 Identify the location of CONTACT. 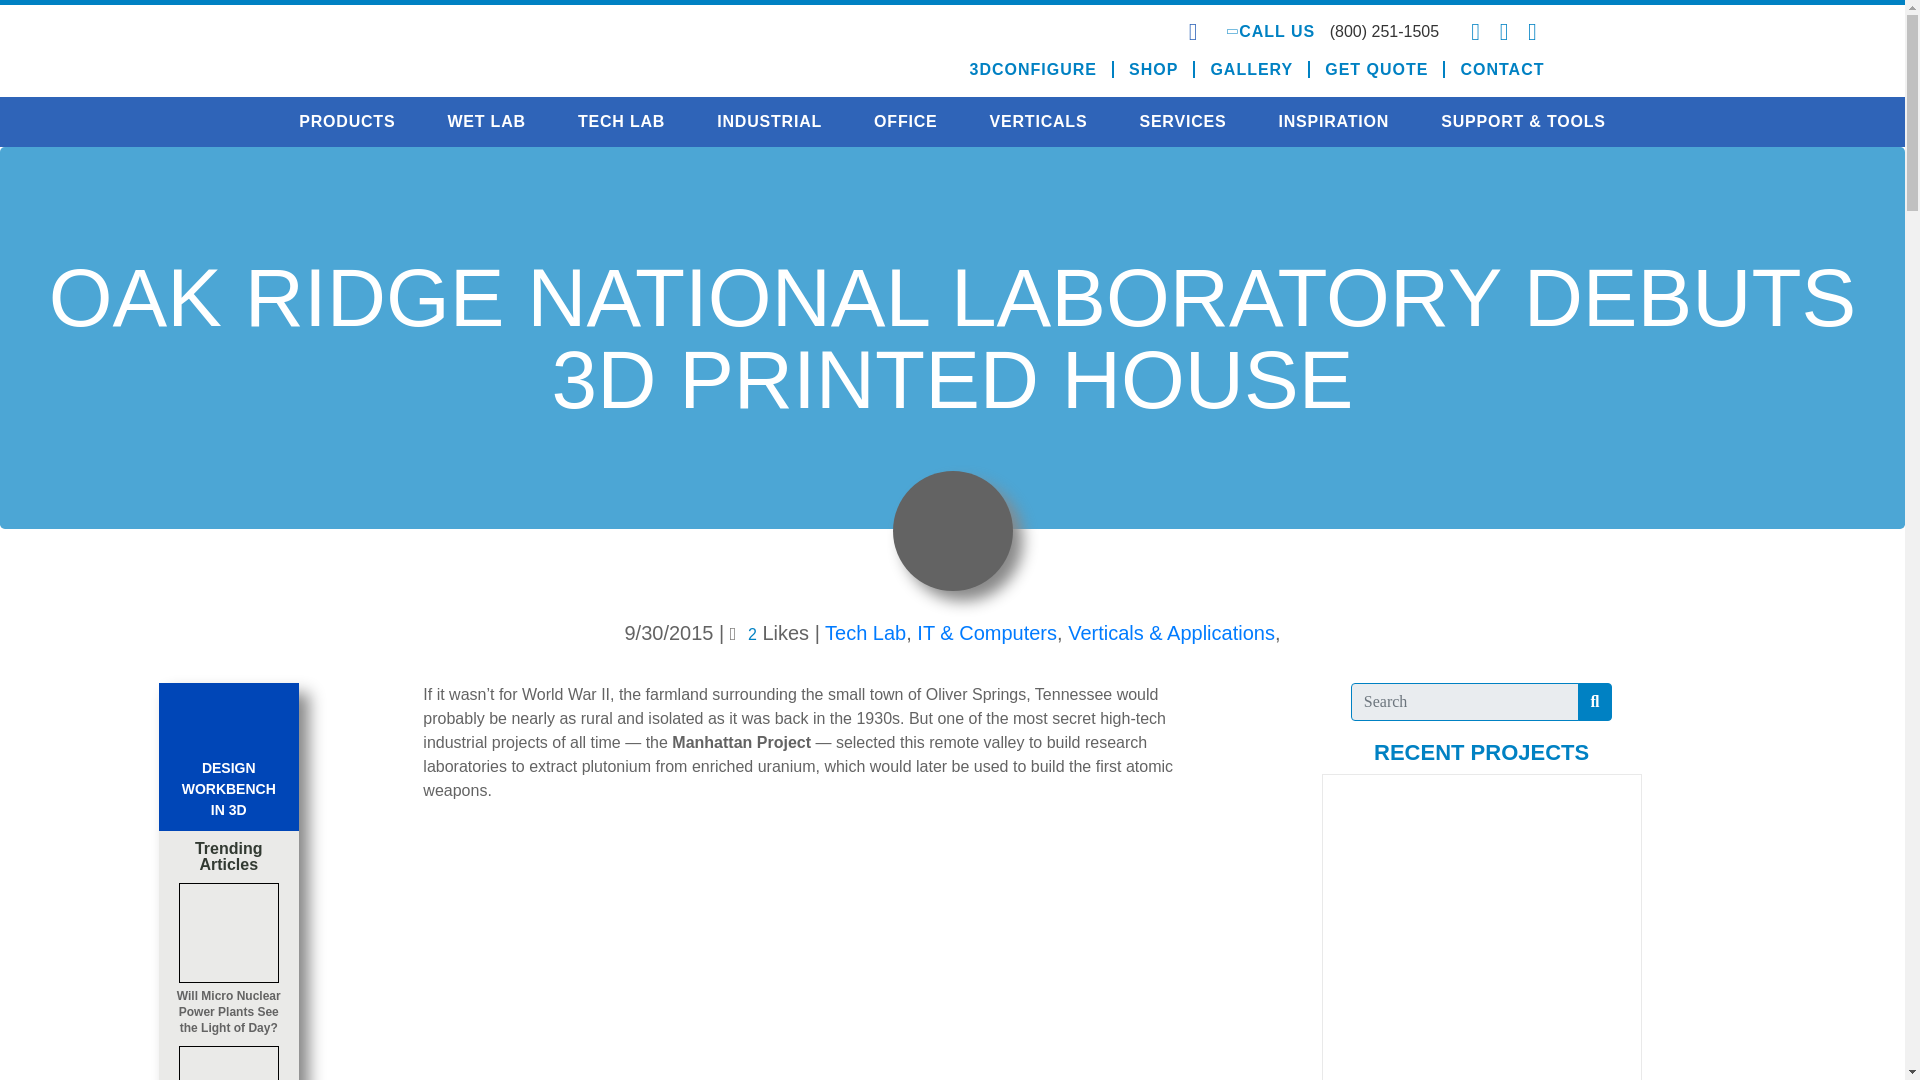
(1494, 68).